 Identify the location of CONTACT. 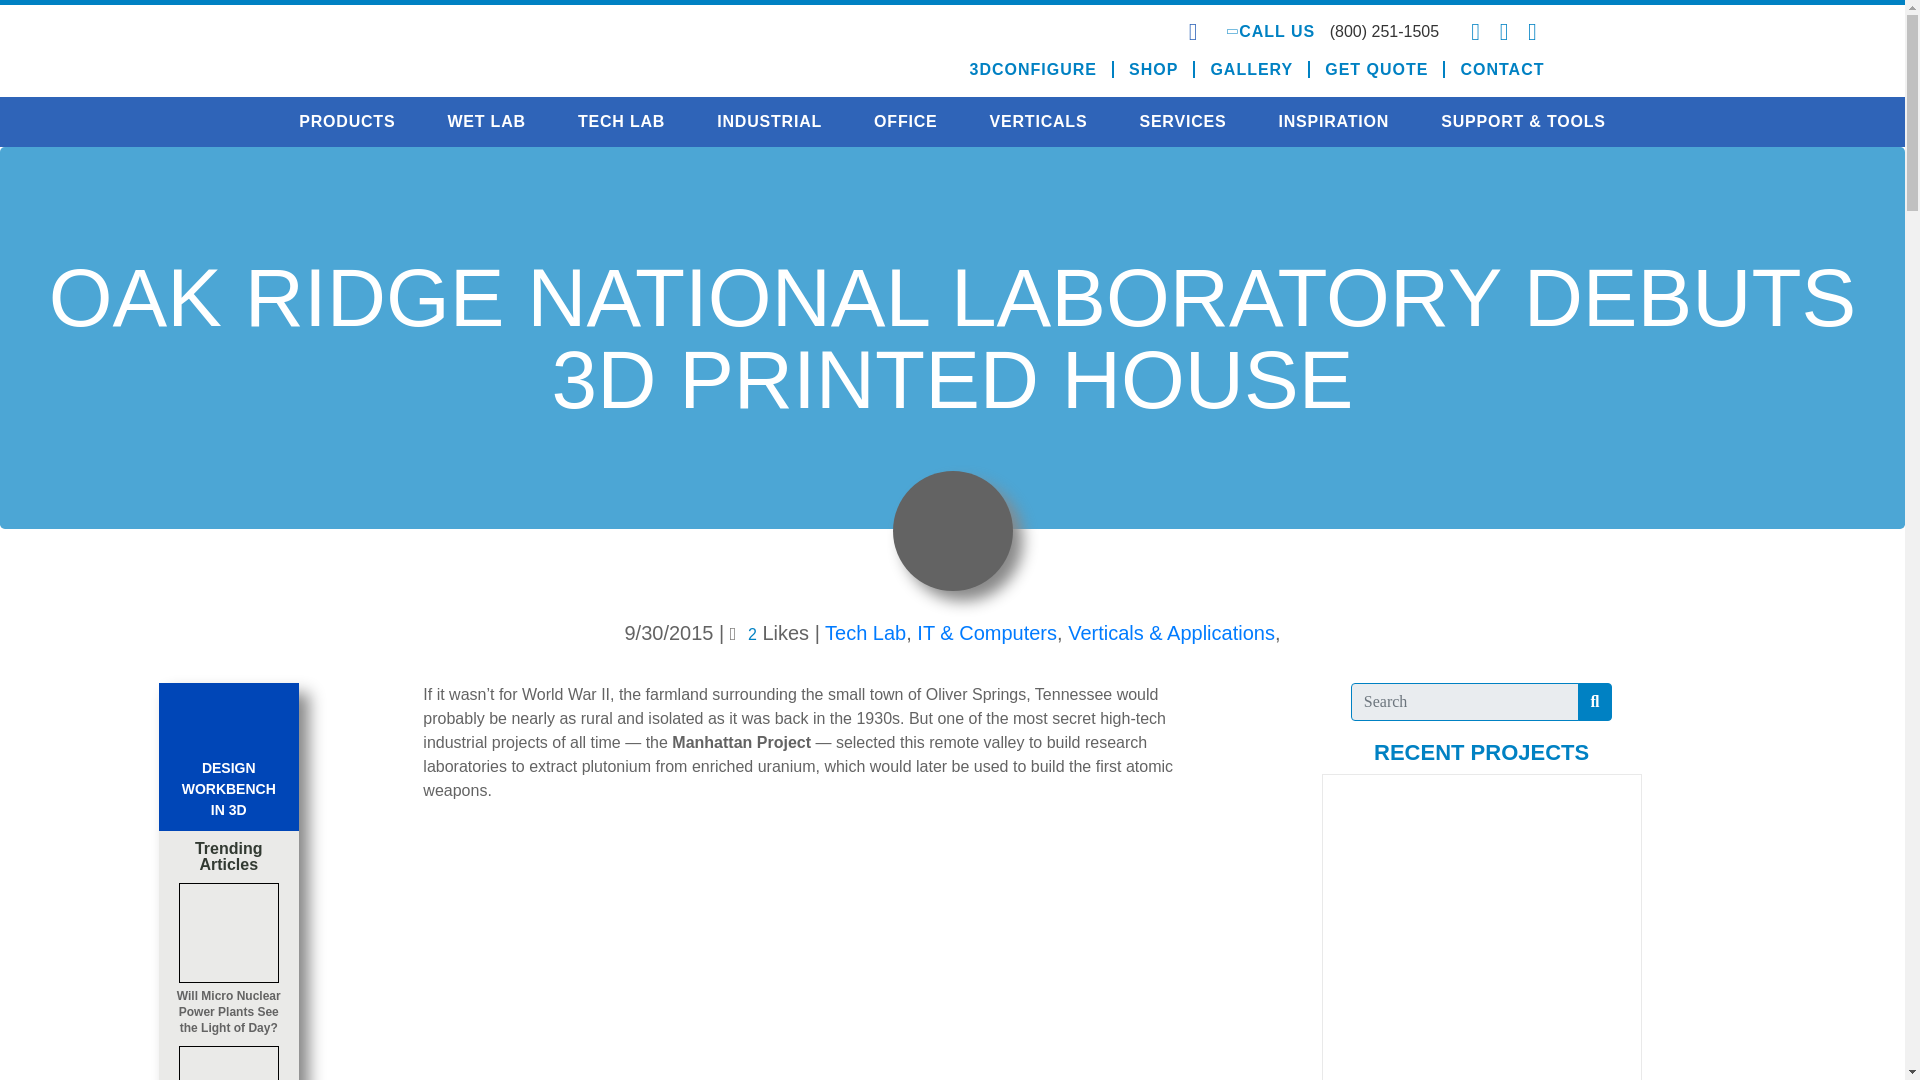
(1494, 68).